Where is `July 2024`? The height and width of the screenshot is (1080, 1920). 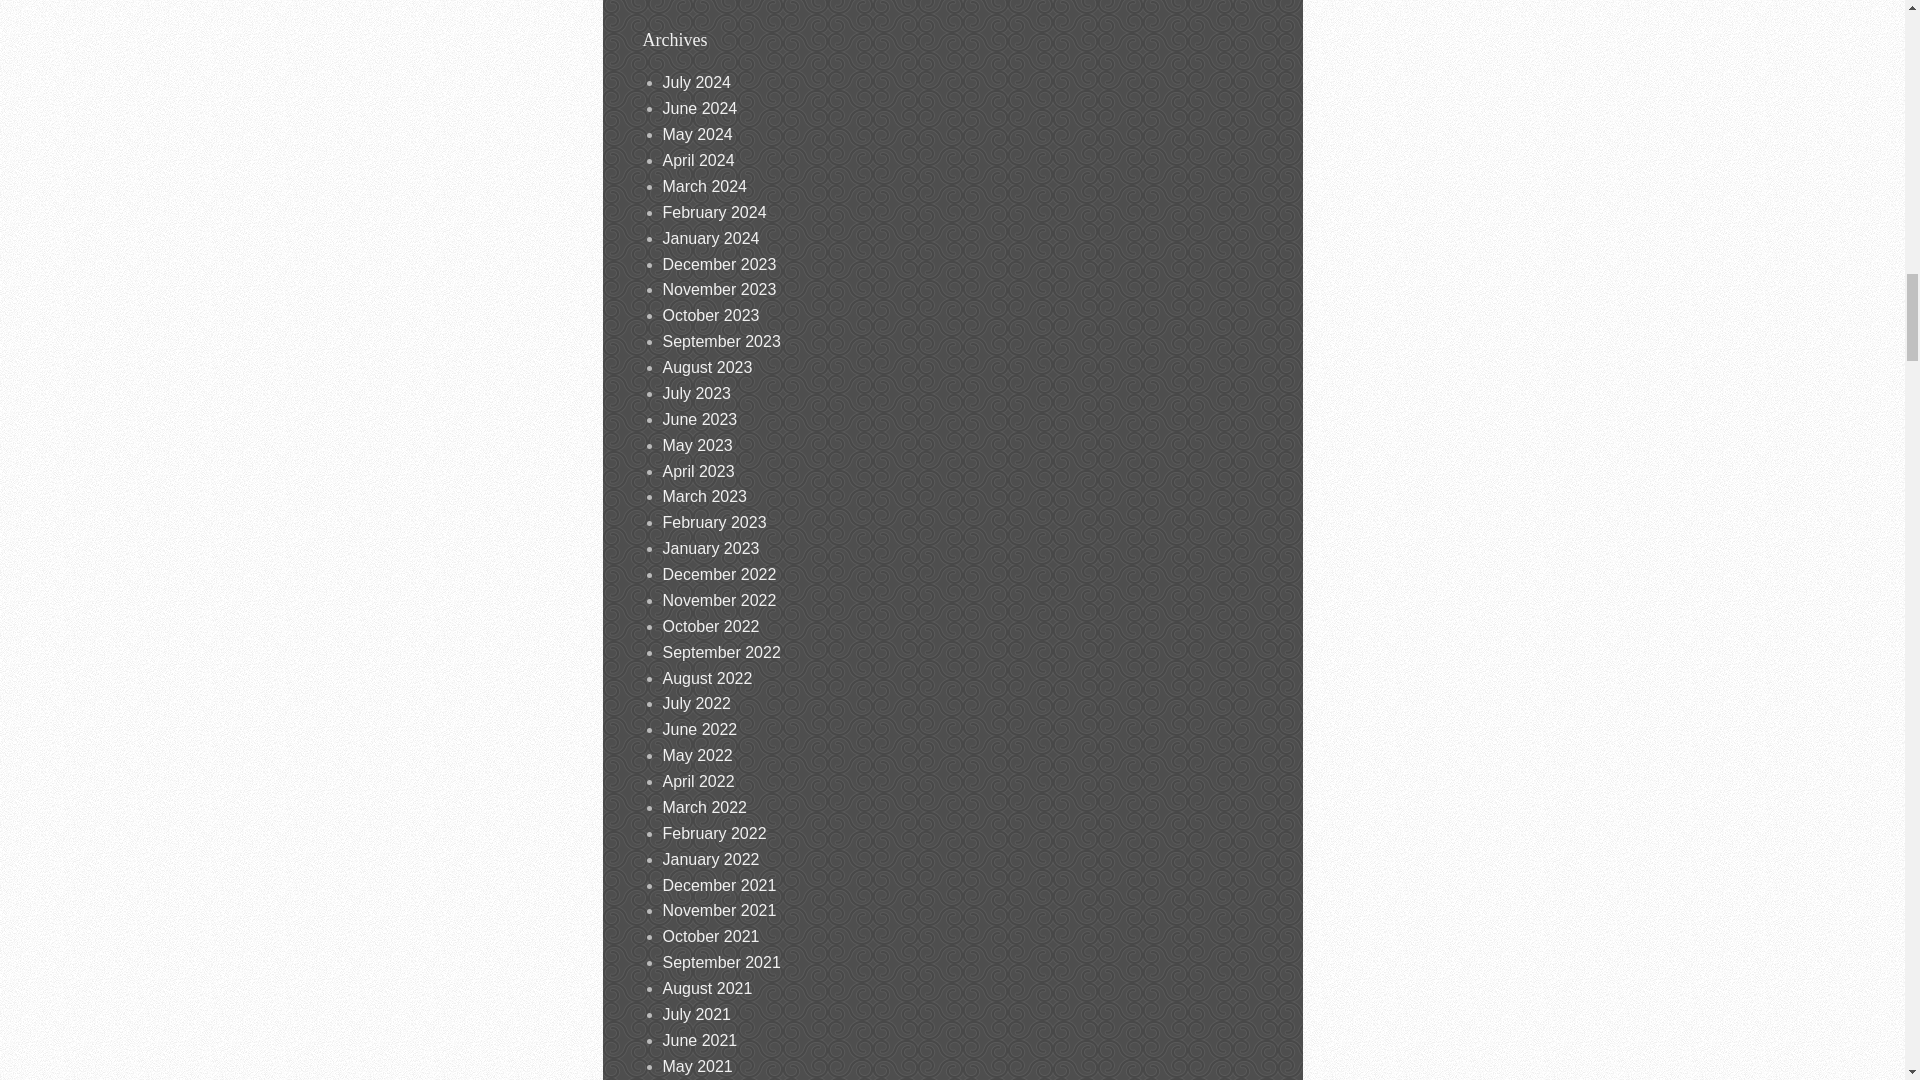
July 2024 is located at coordinates (696, 82).